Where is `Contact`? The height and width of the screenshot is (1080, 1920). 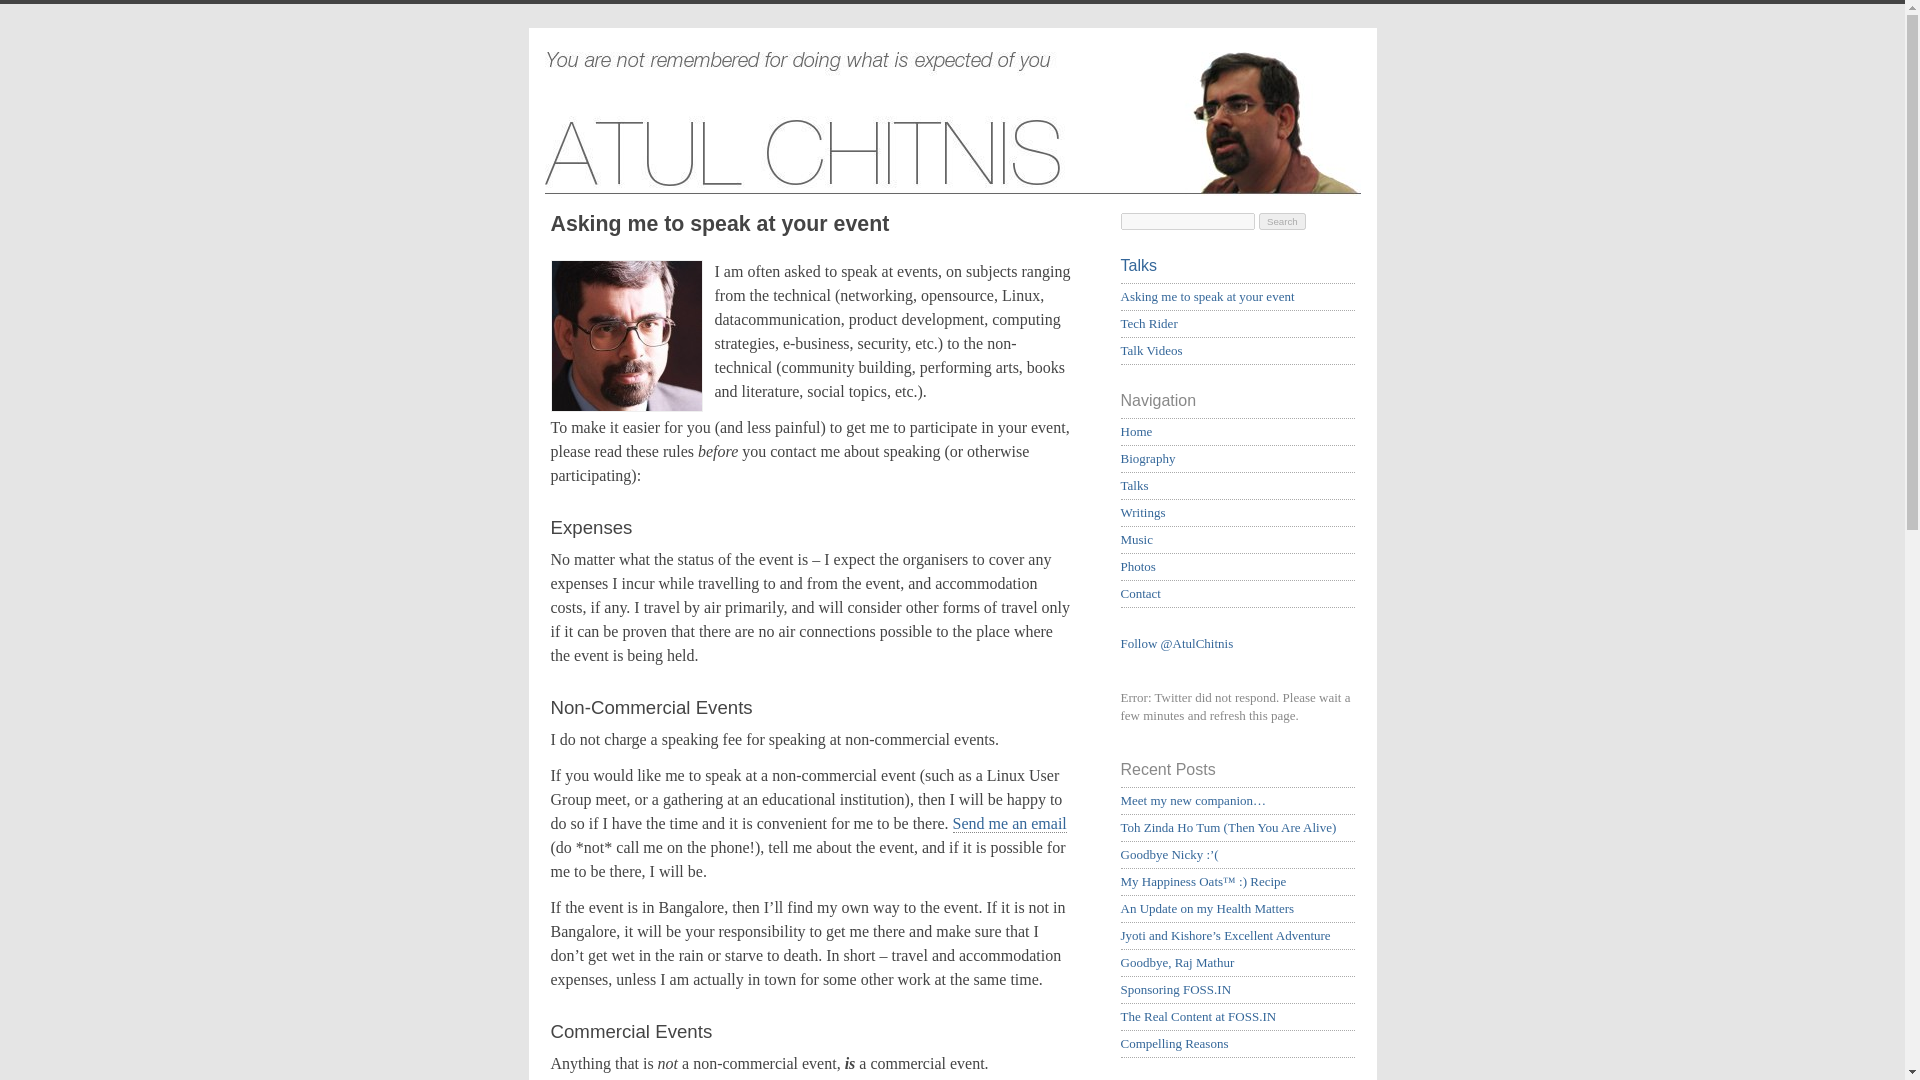 Contact is located at coordinates (1010, 824).